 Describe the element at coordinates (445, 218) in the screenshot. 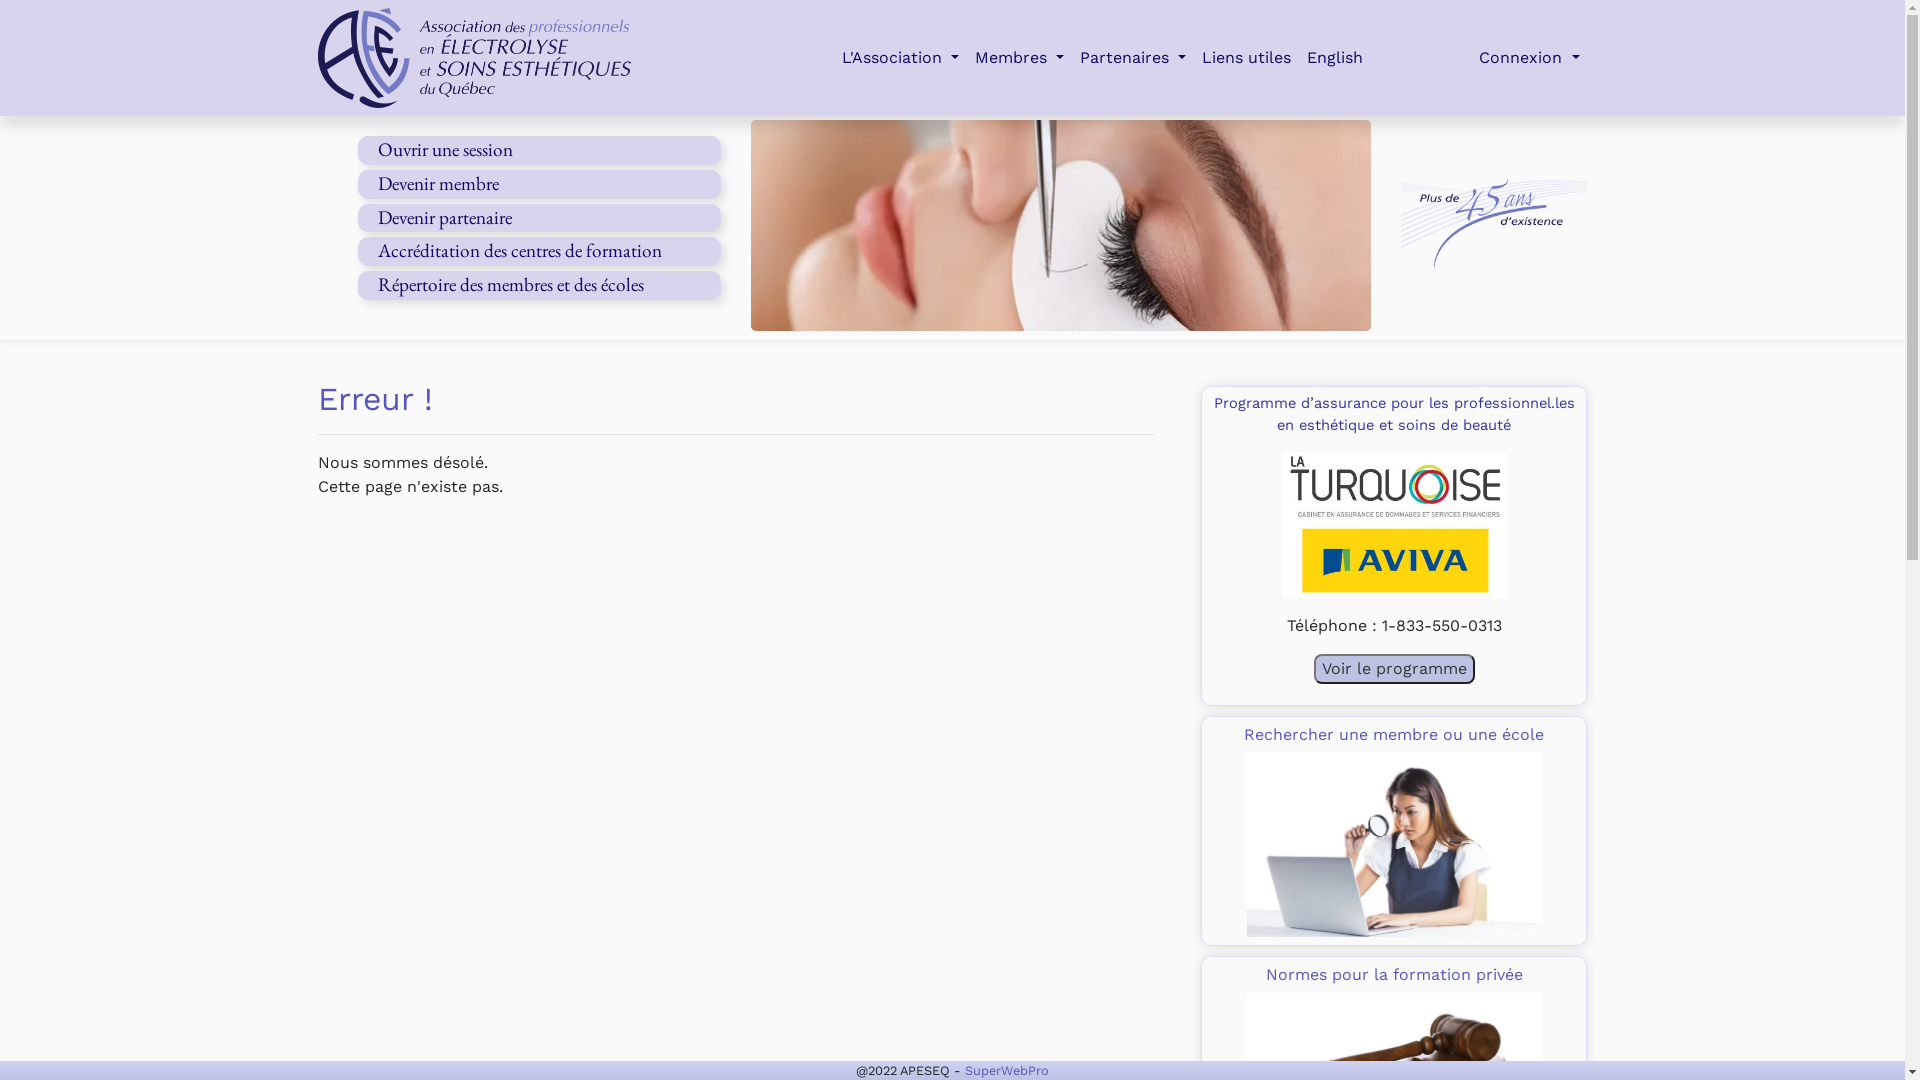

I see `Devenir partenaire` at that location.